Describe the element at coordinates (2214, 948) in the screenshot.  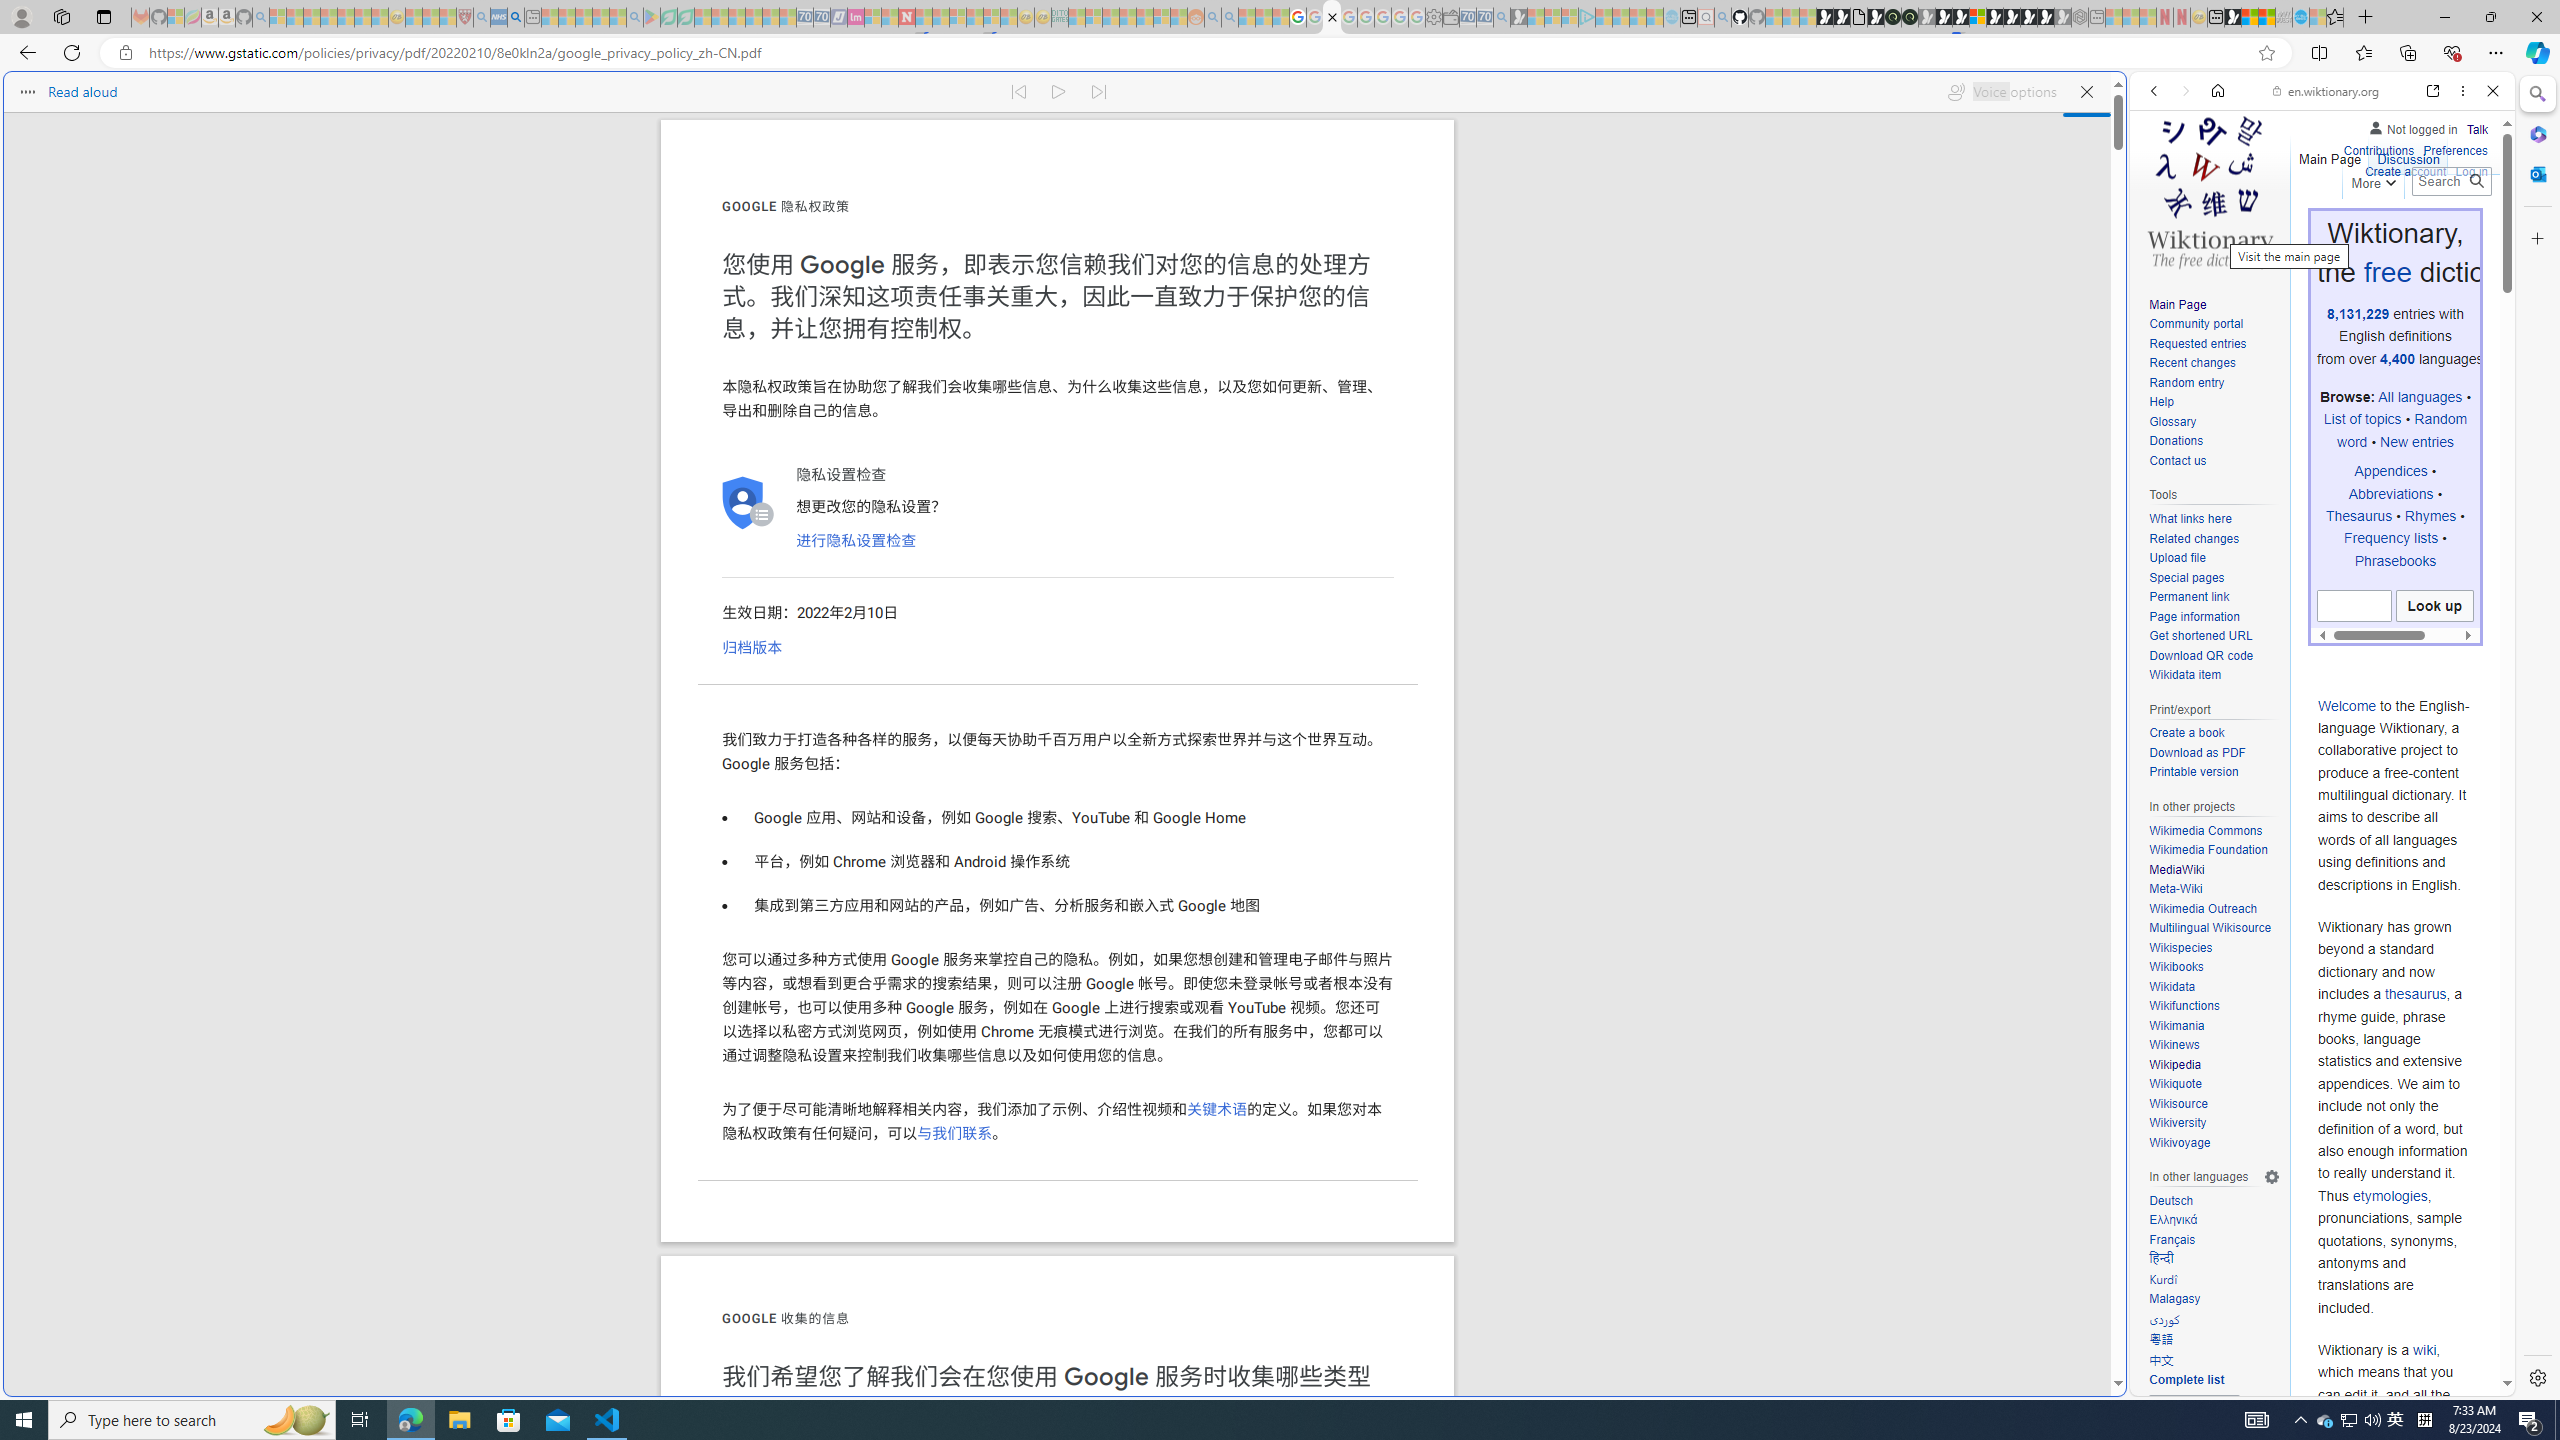
I see `Wikispecies` at that location.